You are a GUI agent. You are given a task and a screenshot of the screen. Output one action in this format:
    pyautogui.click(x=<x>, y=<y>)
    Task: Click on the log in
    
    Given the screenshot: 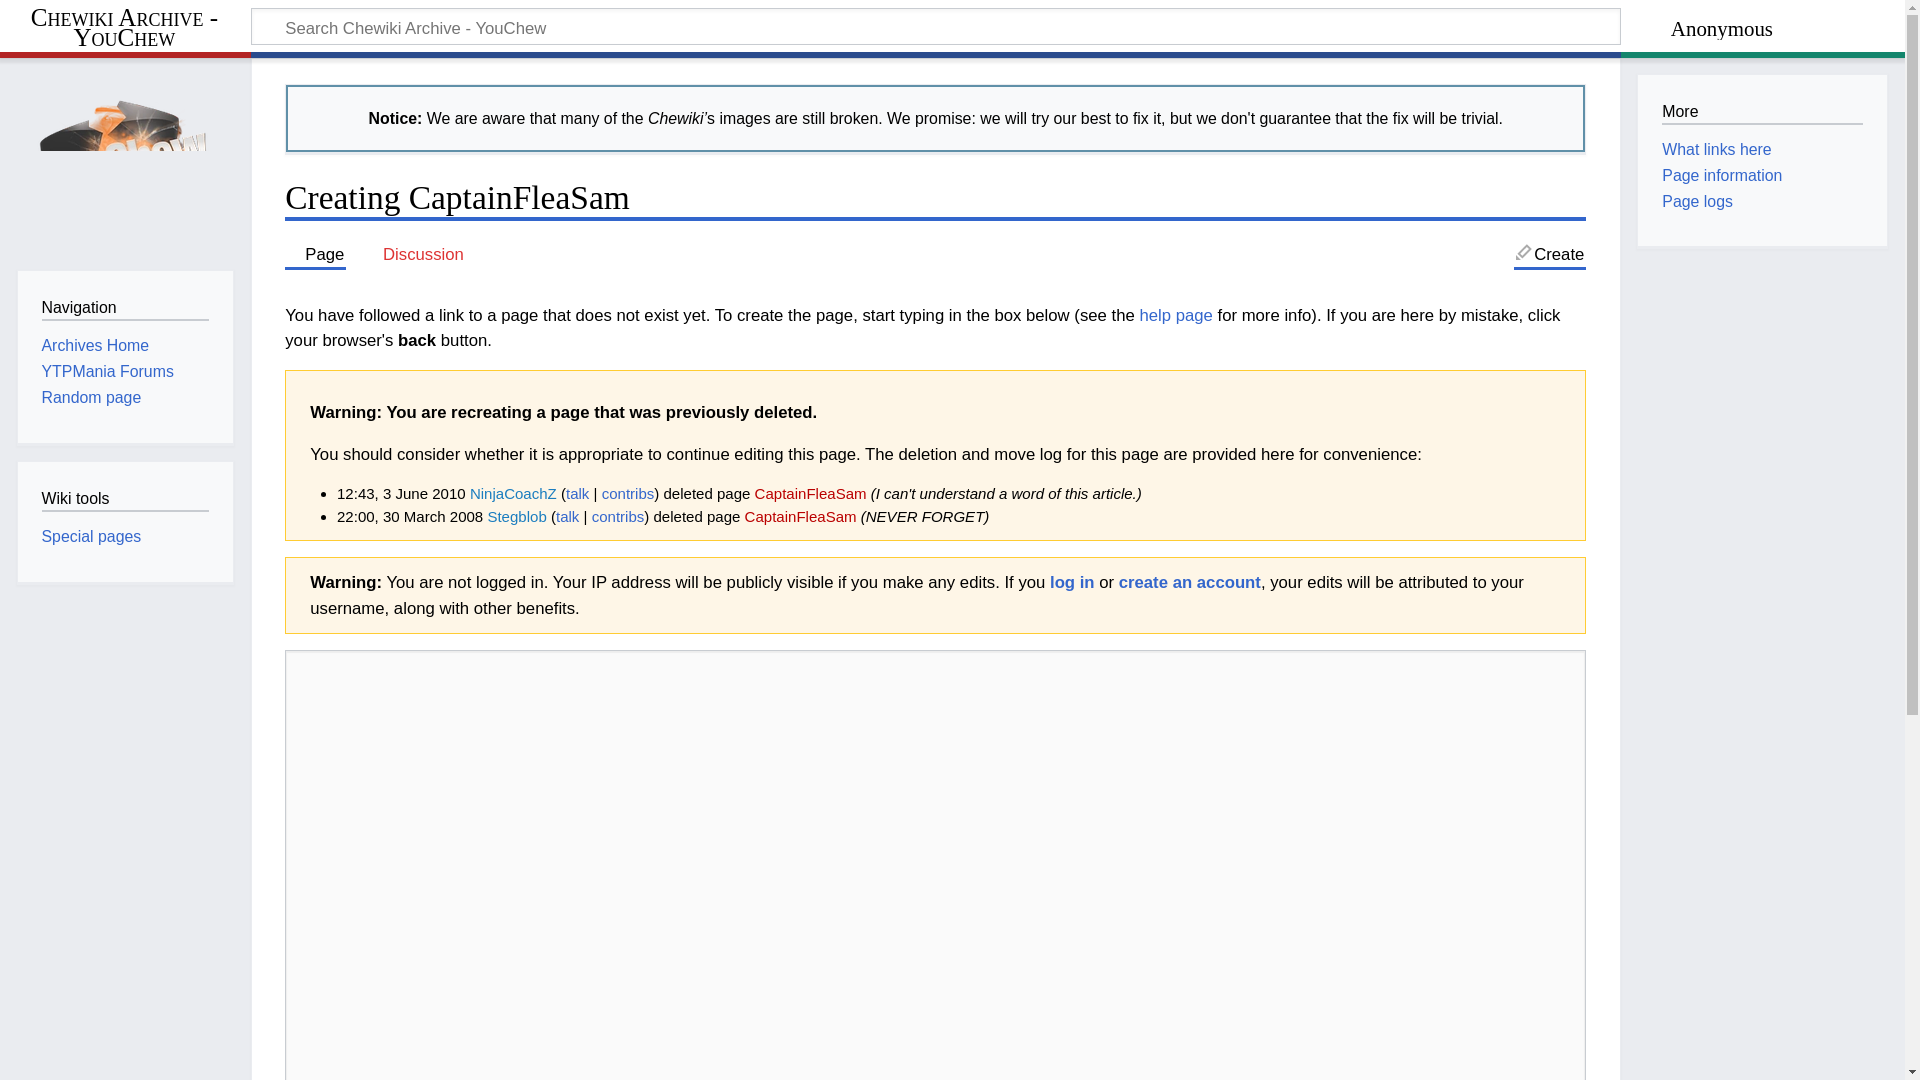 What is the action you would take?
    pyautogui.click(x=1072, y=582)
    